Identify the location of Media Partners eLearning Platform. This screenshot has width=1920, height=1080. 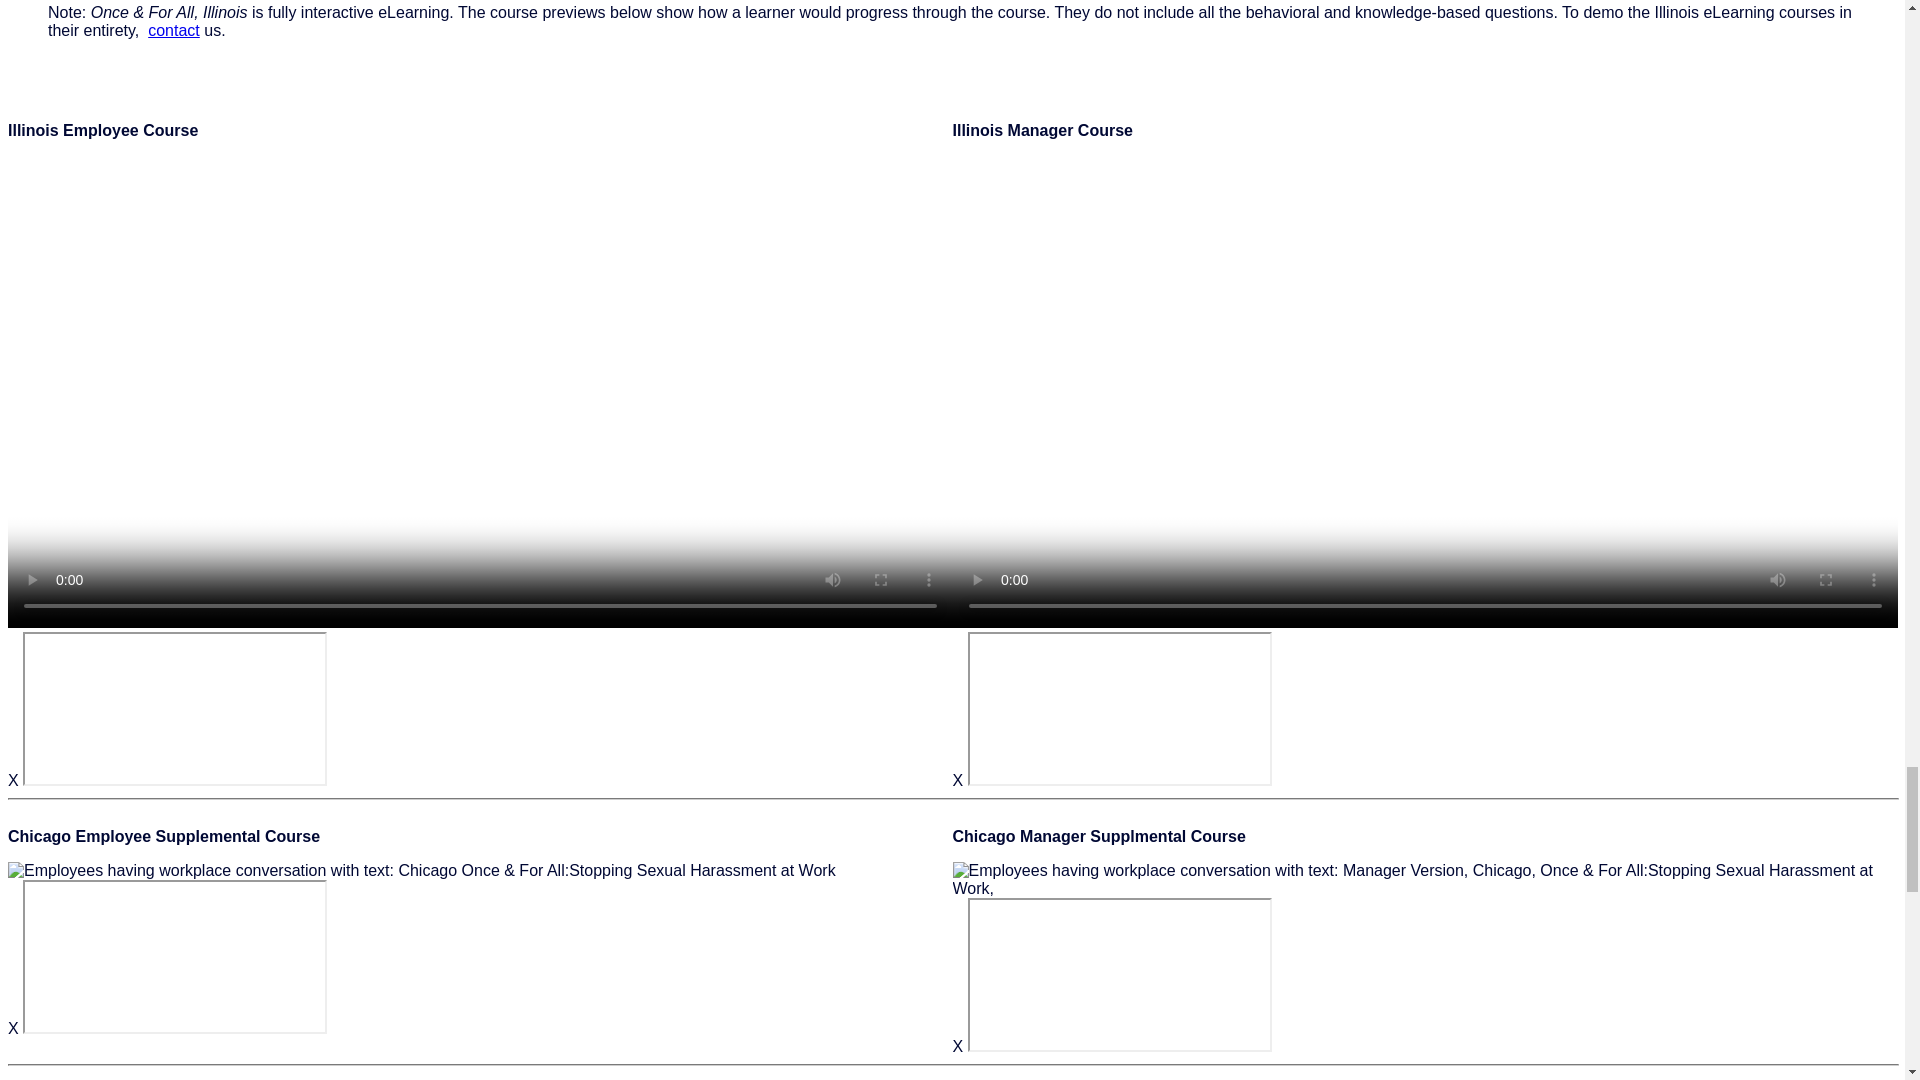
(1119, 708).